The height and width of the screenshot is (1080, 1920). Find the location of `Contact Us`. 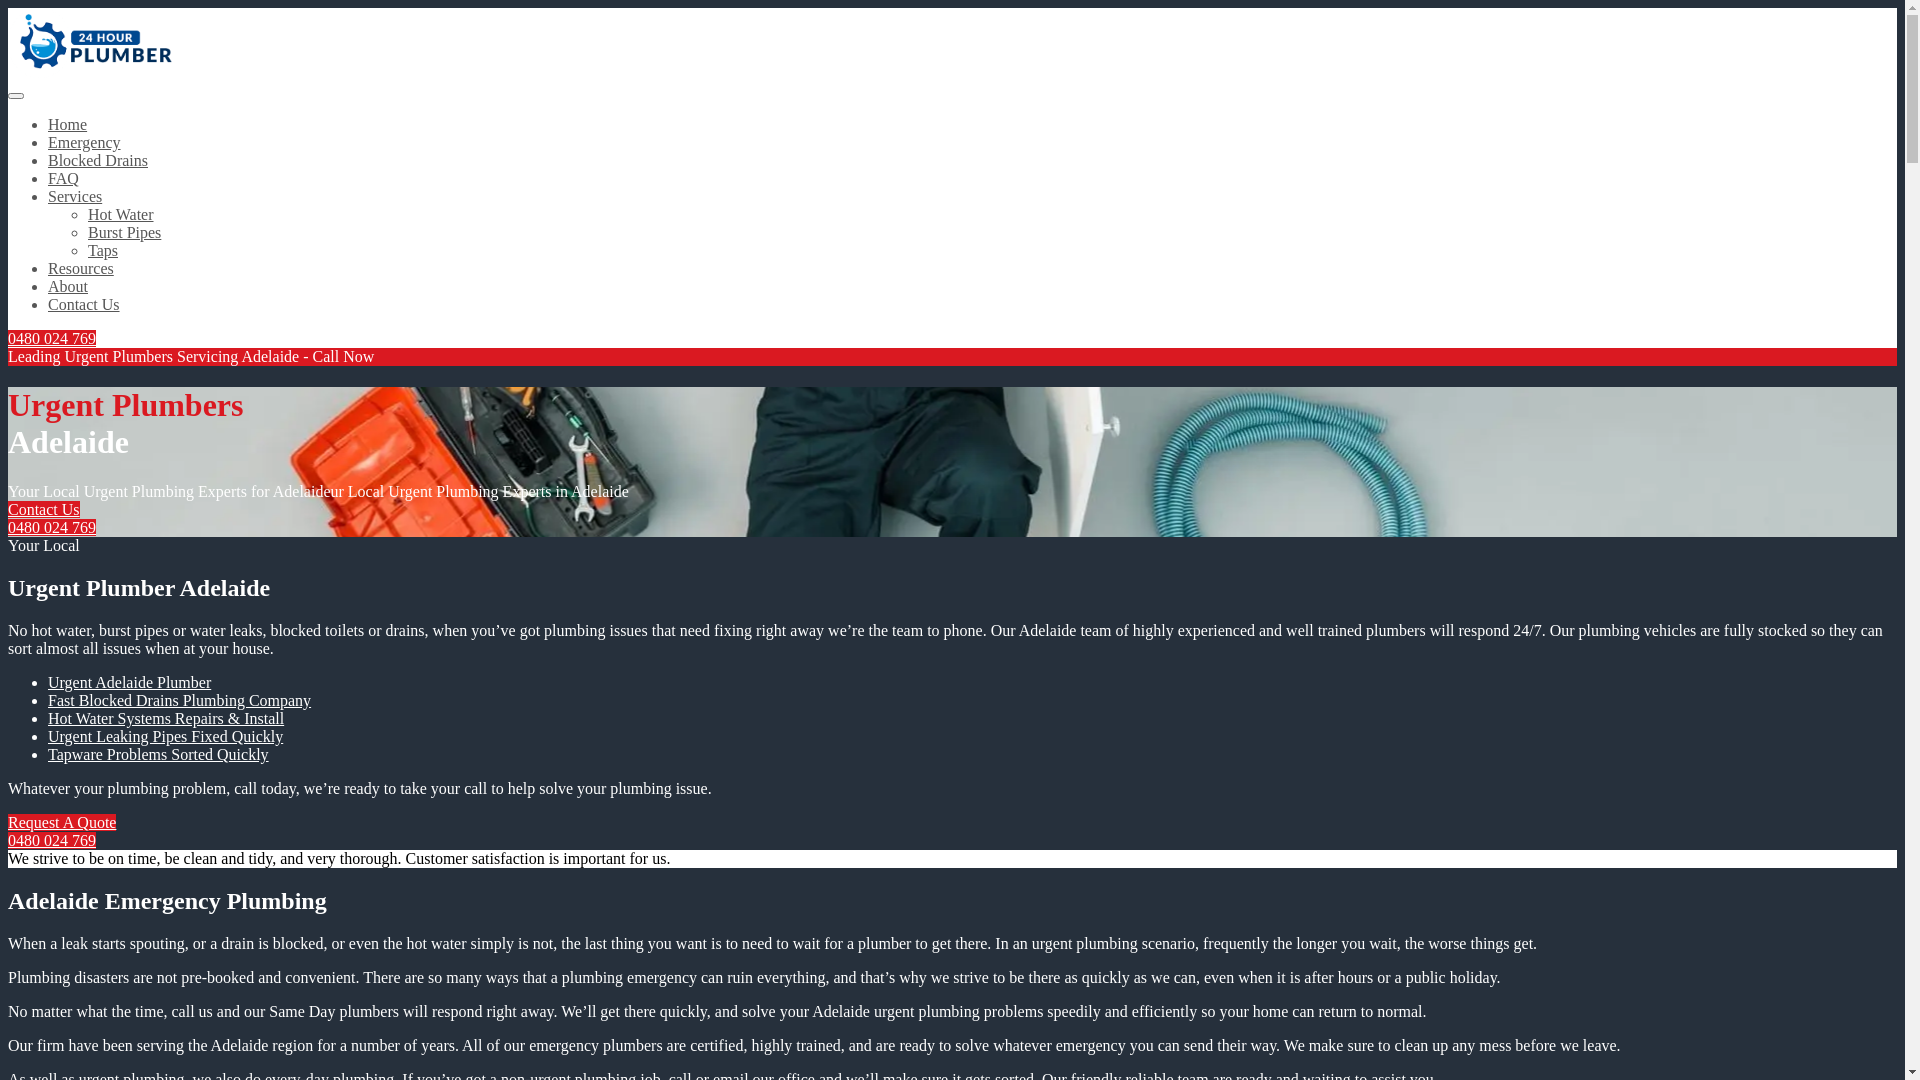

Contact Us is located at coordinates (84, 304).